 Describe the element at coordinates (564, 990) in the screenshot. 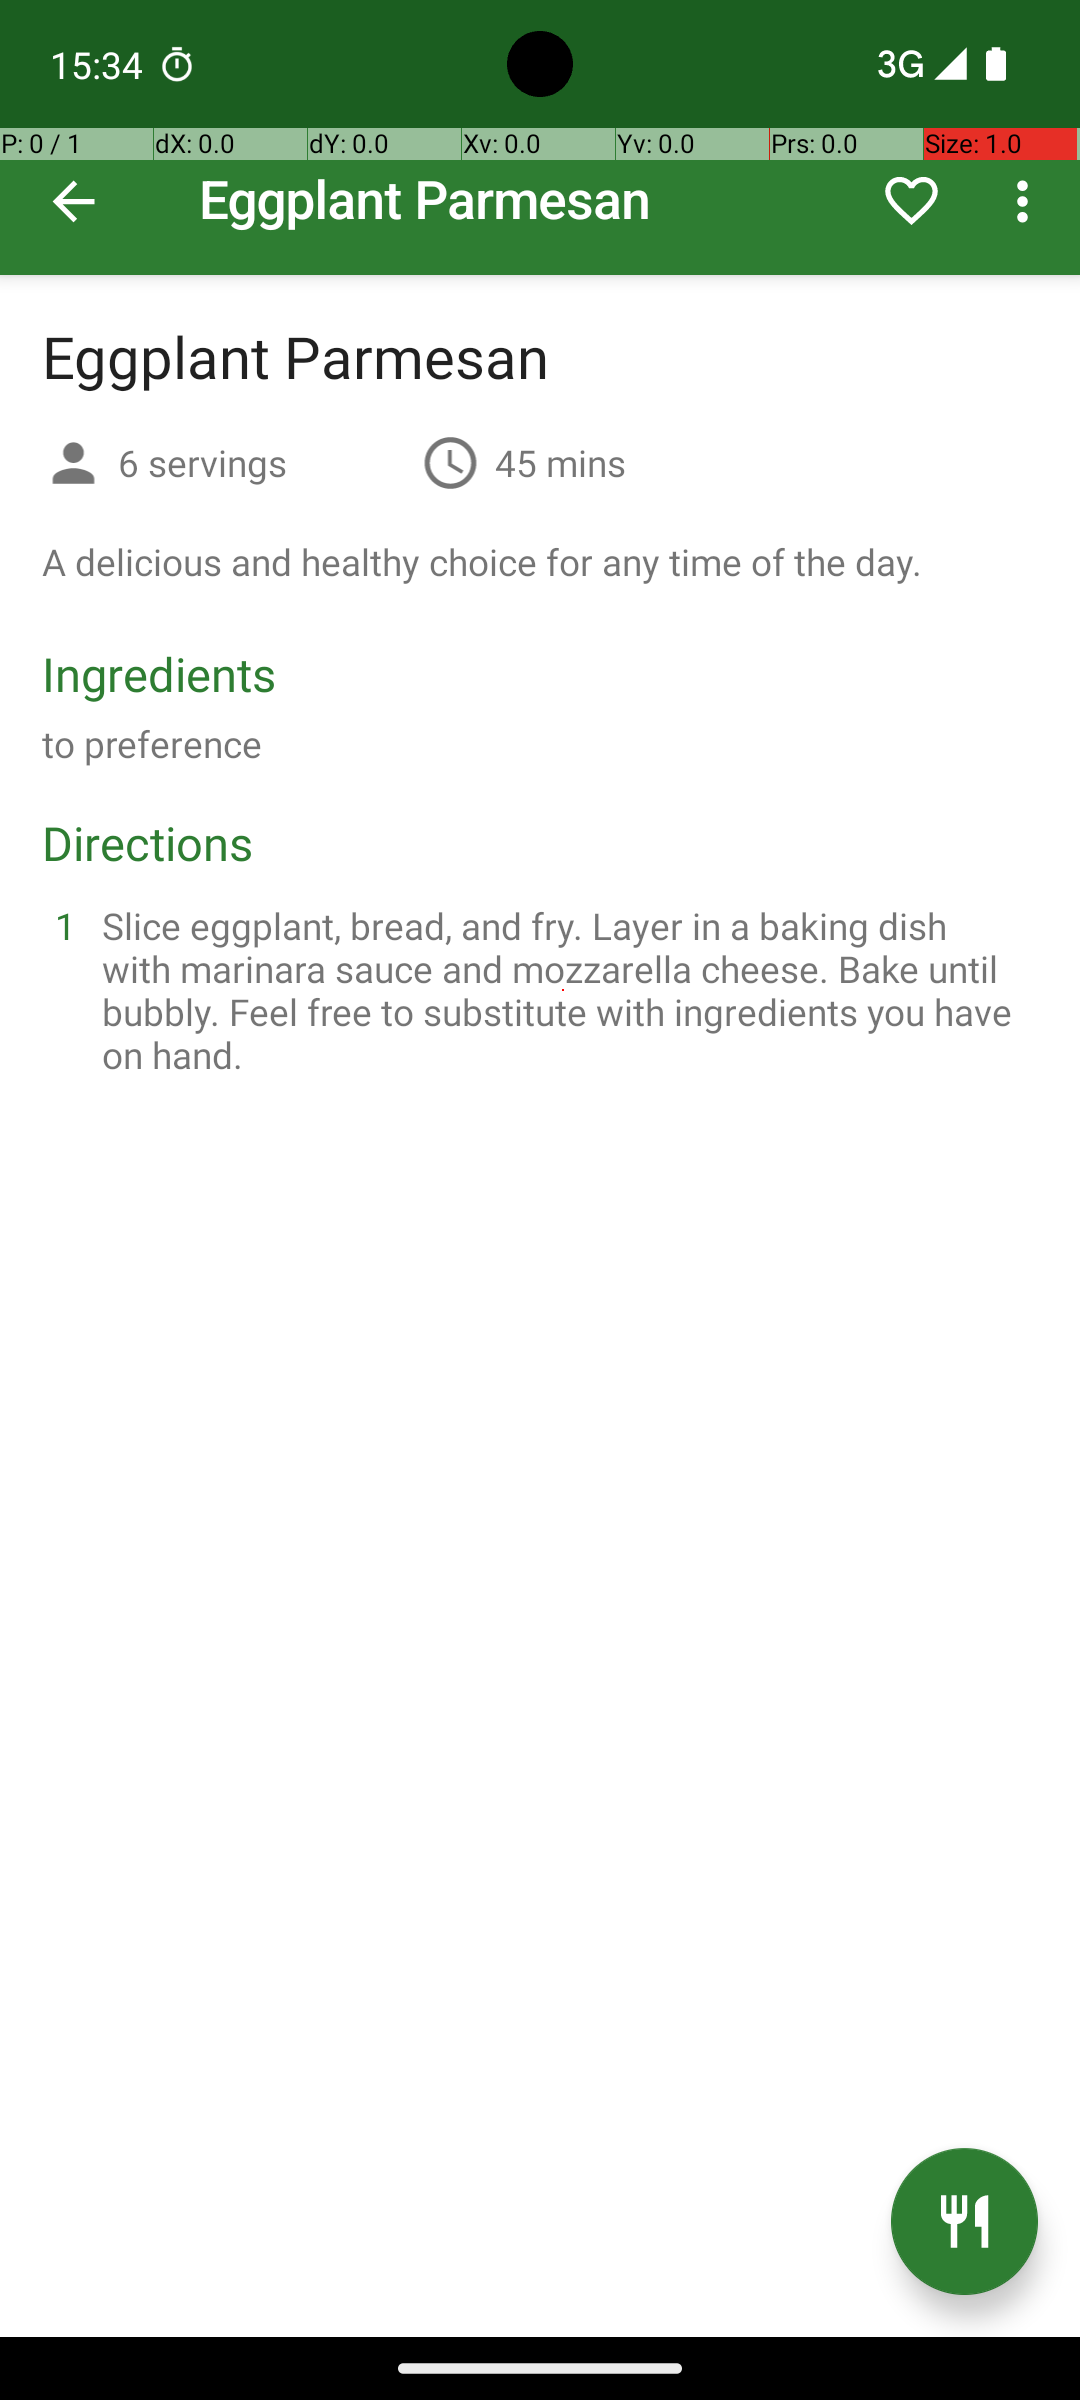

I see `Slice eggplant, bread, and fry. Layer in a baking dish with marinara sauce and mozzarella cheese. Bake until bubbly. Feel free to substitute with ingredients you have on hand.` at that location.